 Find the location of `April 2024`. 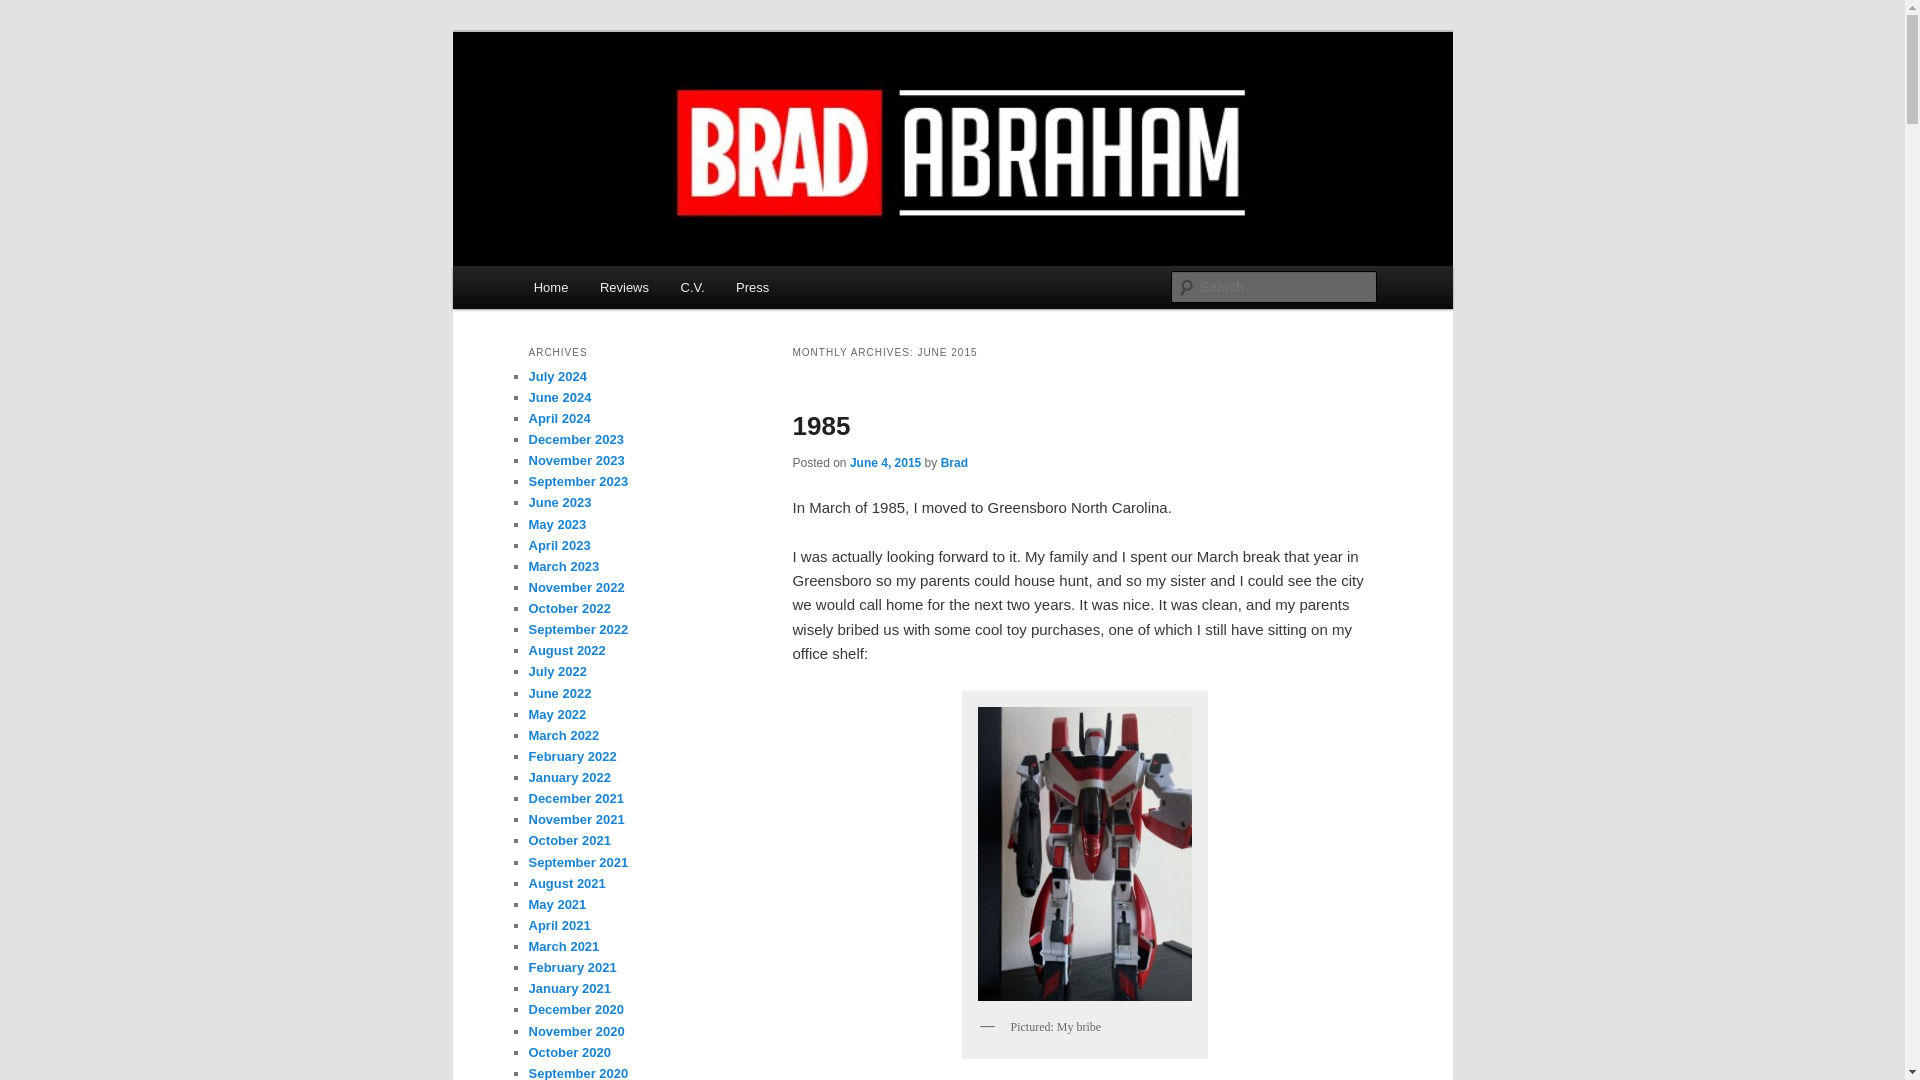

April 2024 is located at coordinates (558, 418).